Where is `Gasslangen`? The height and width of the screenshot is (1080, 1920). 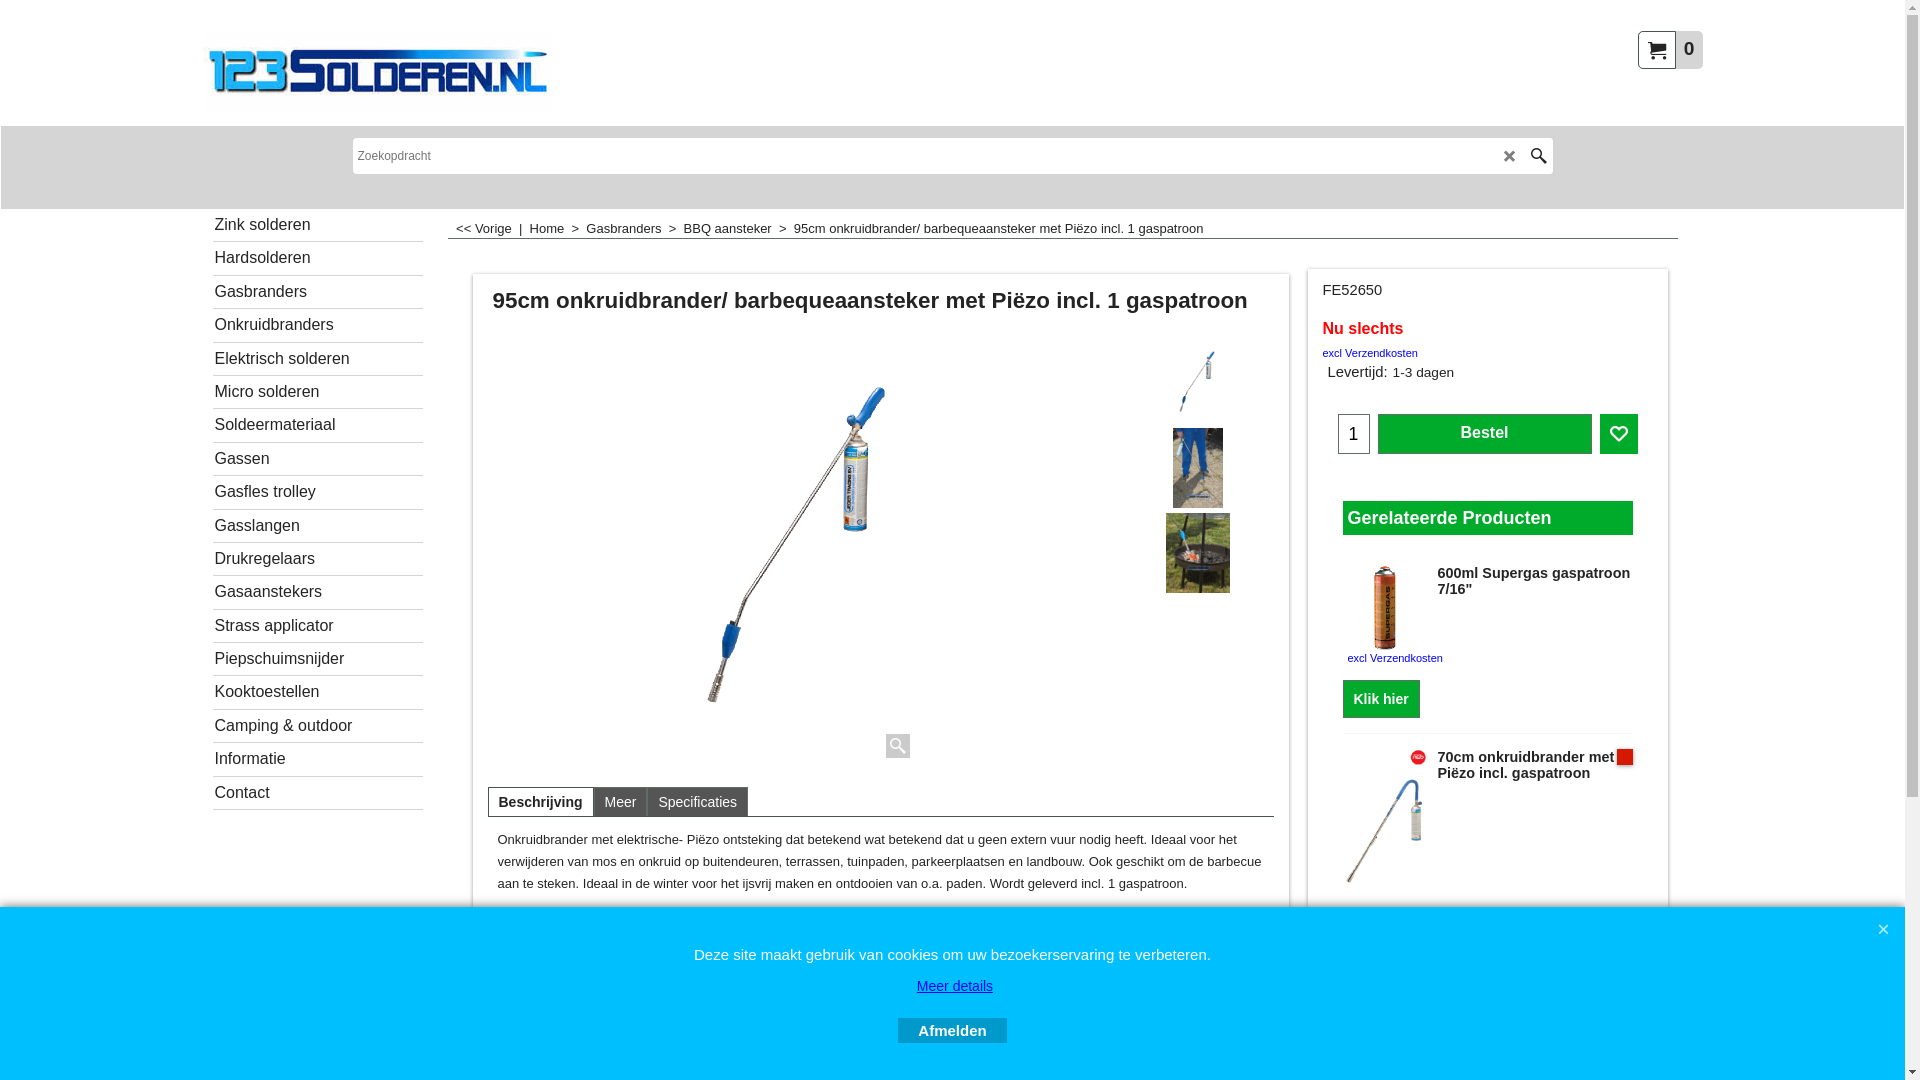 Gasslangen is located at coordinates (317, 526).